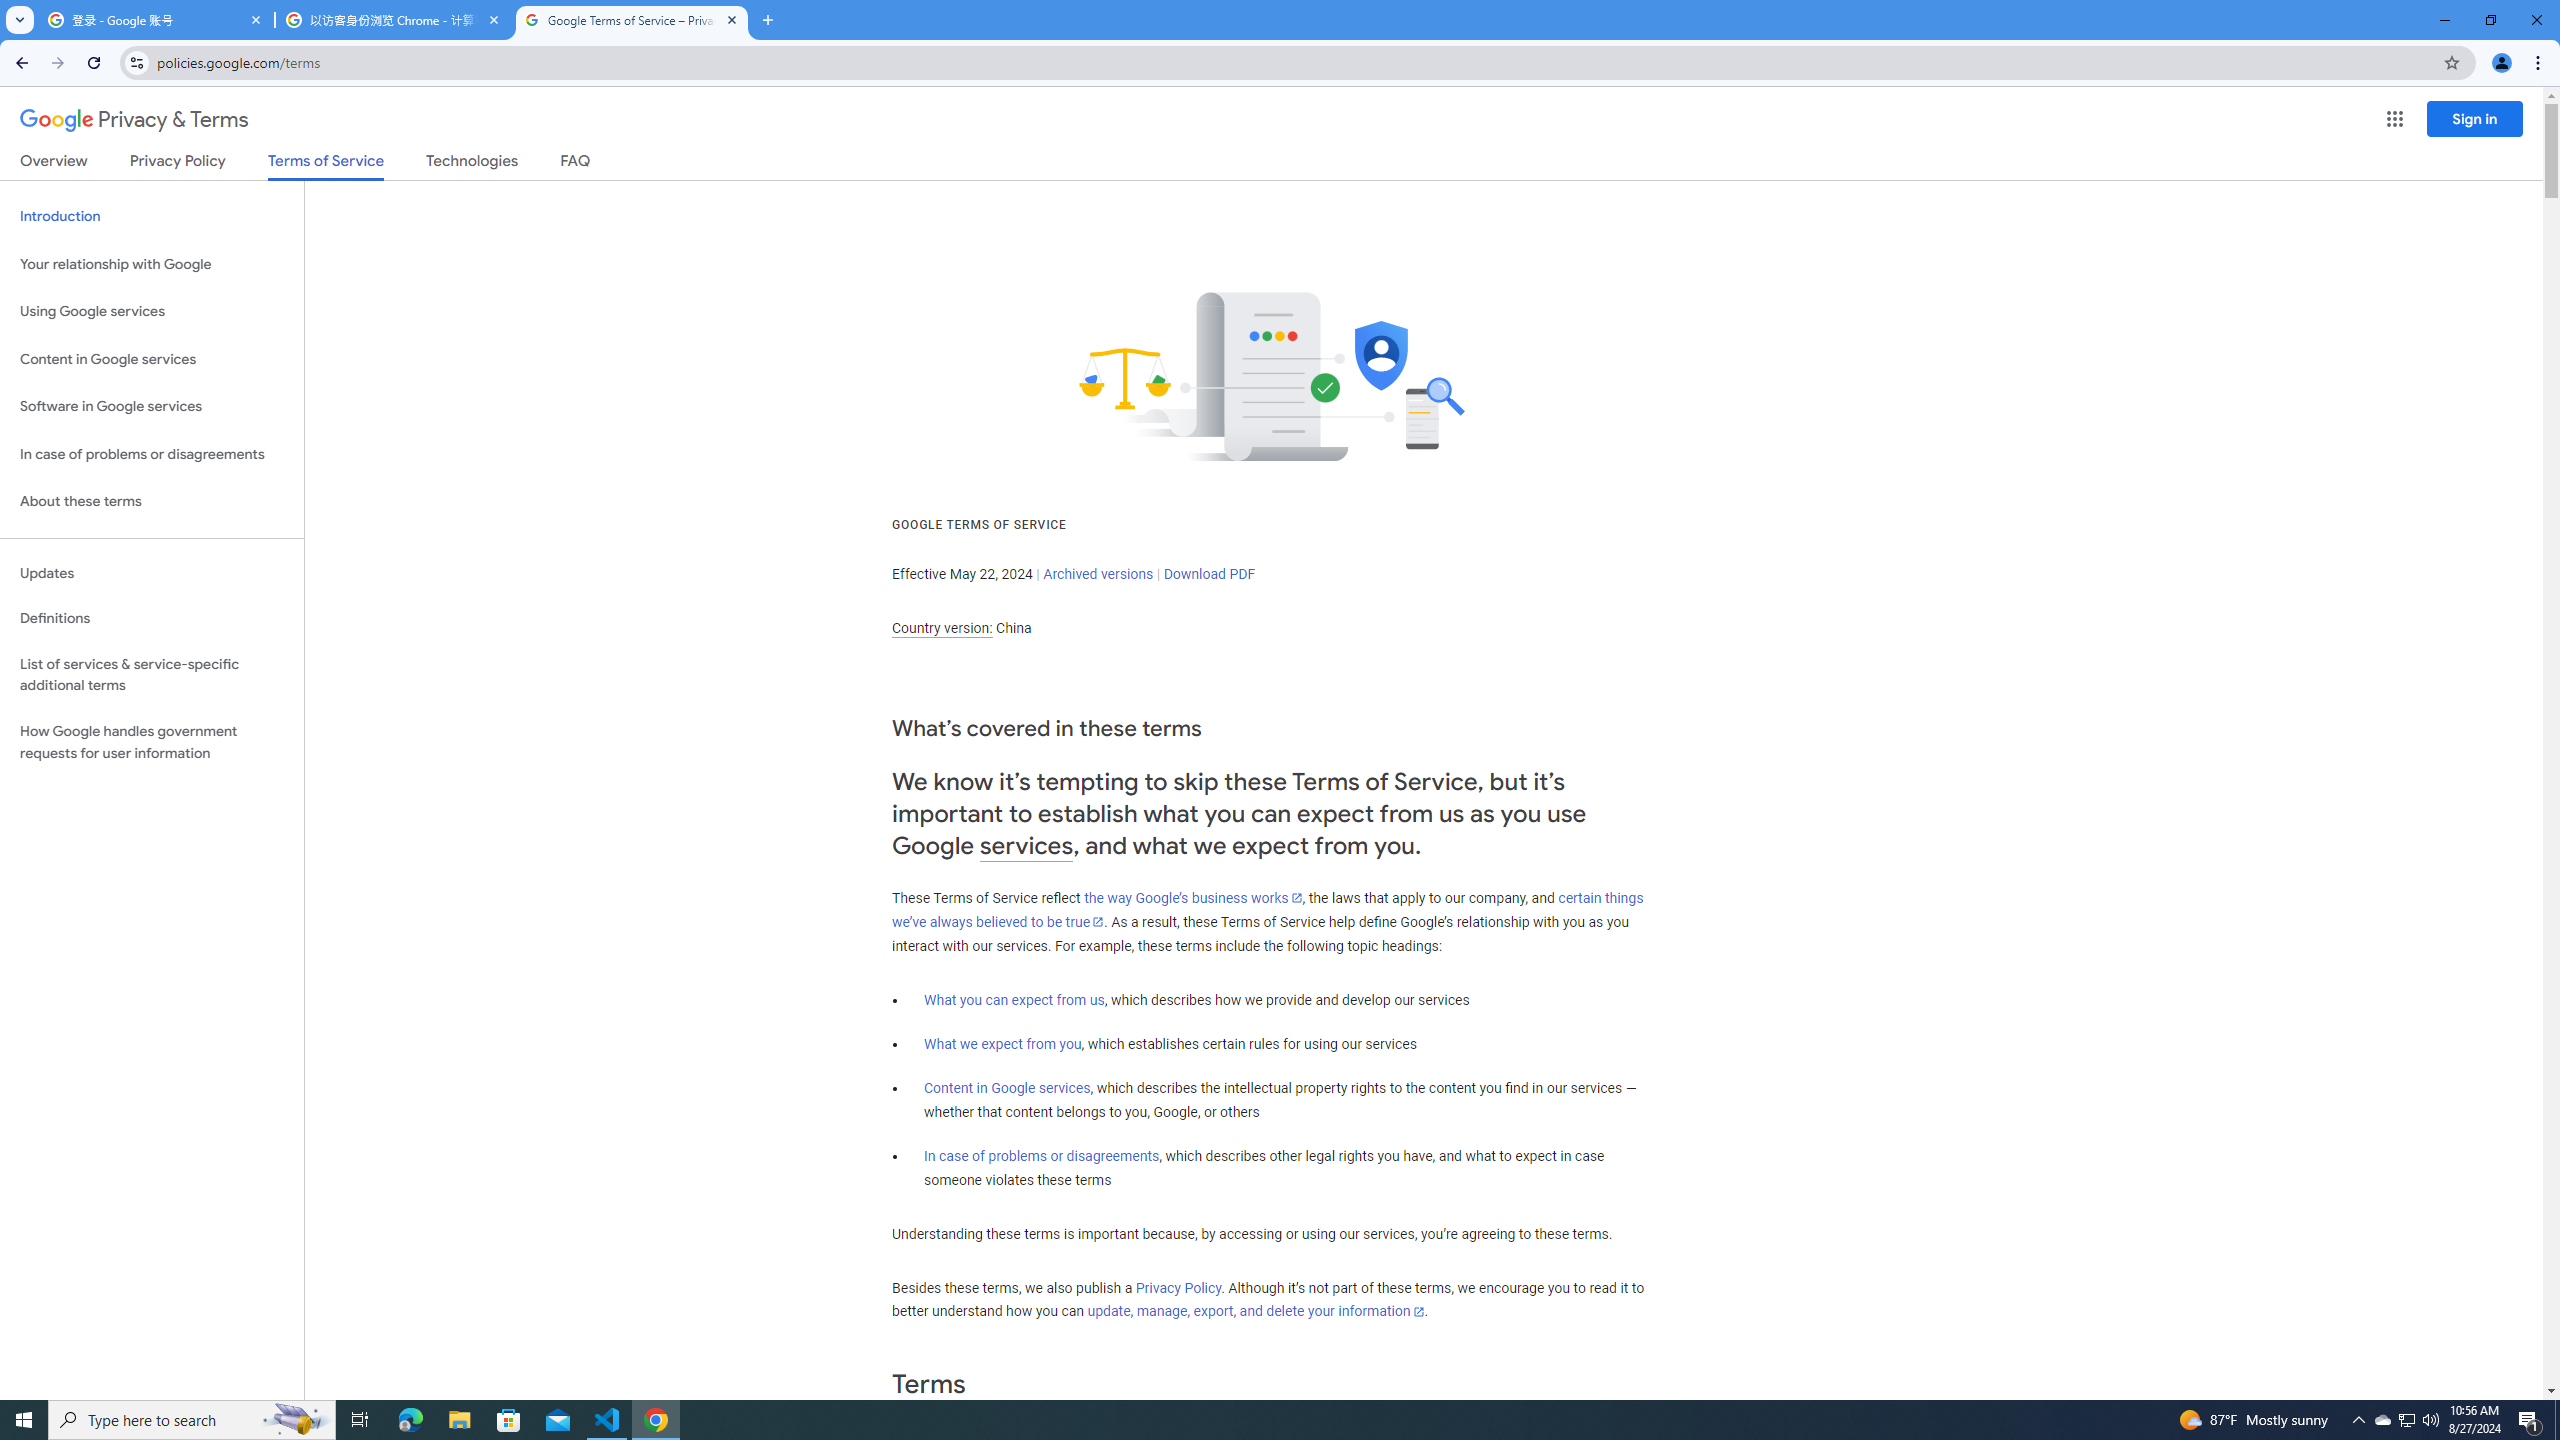  What do you see at coordinates (152, 264) in the screenshot?
I see `Your relationship with Google` at bounding box center [152, 264].